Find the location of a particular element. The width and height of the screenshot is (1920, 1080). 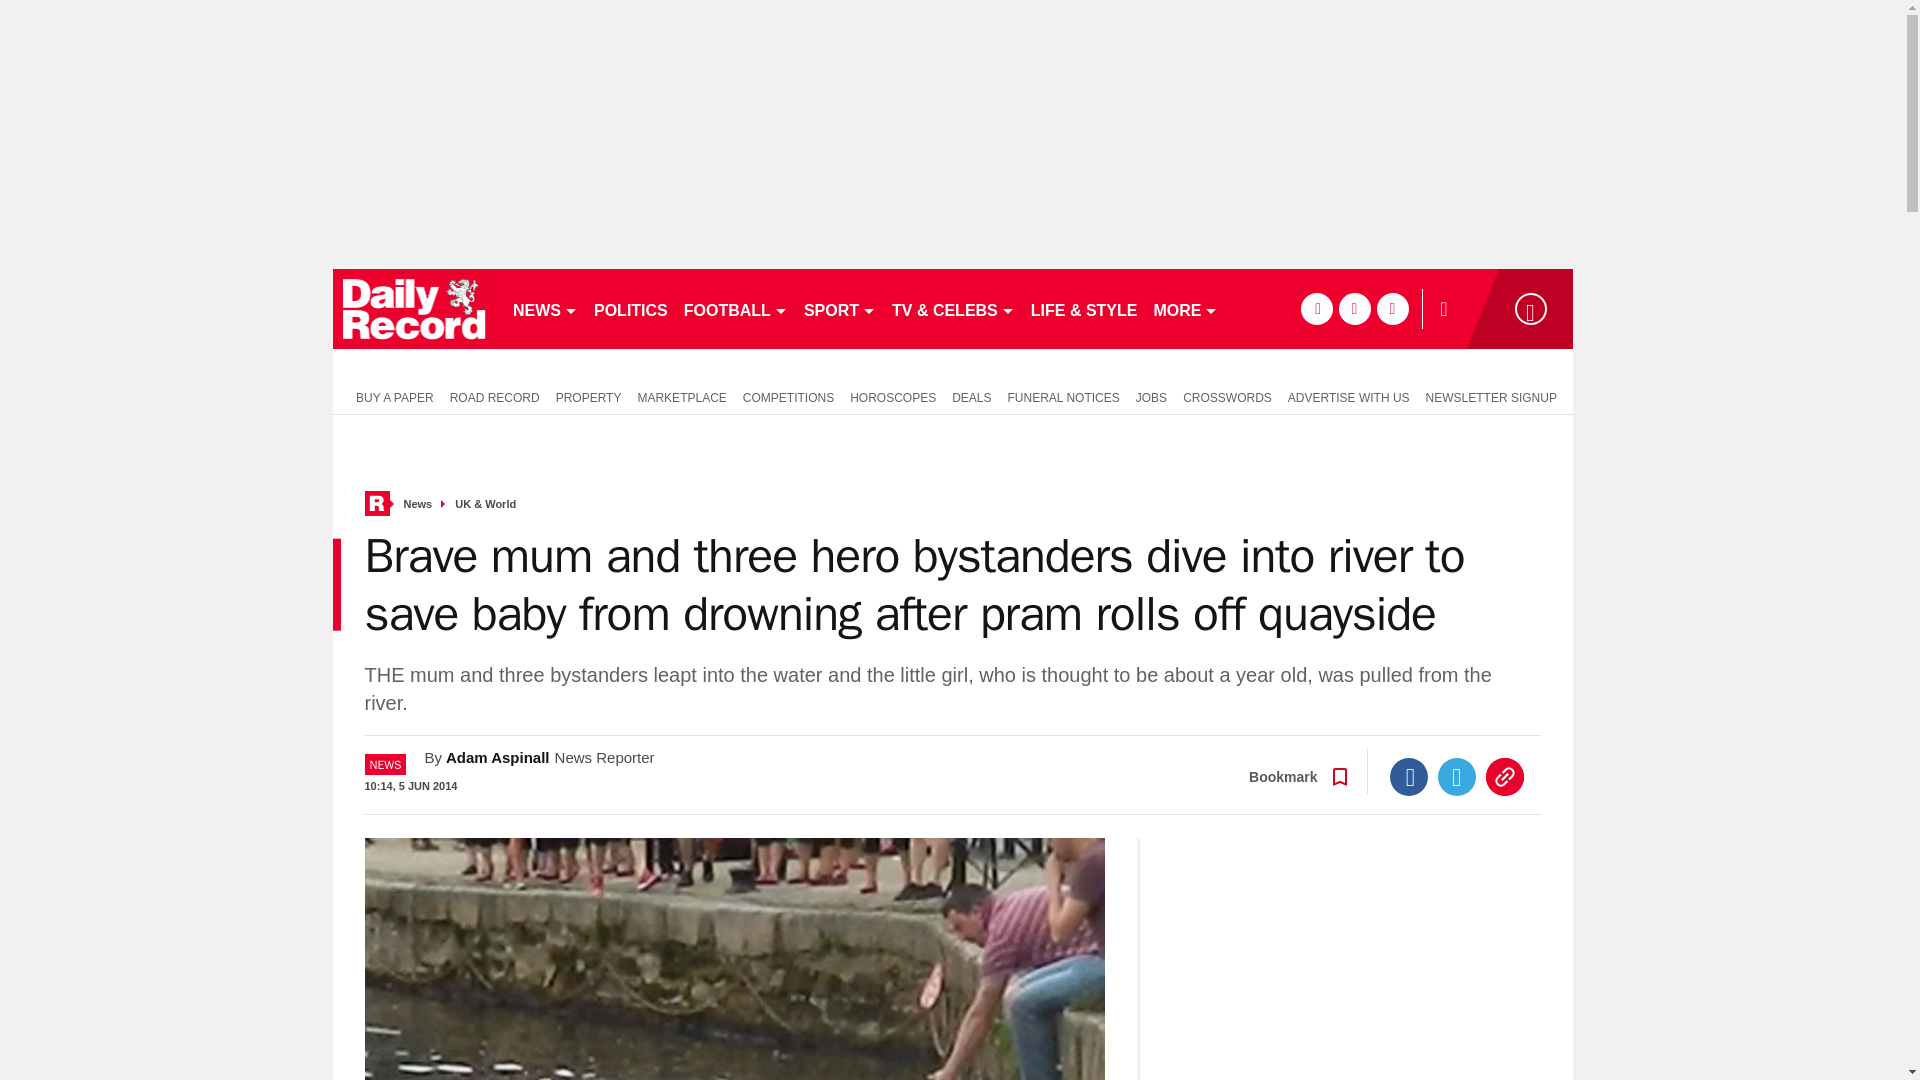

SPORT is located at coordinates (840, 308).